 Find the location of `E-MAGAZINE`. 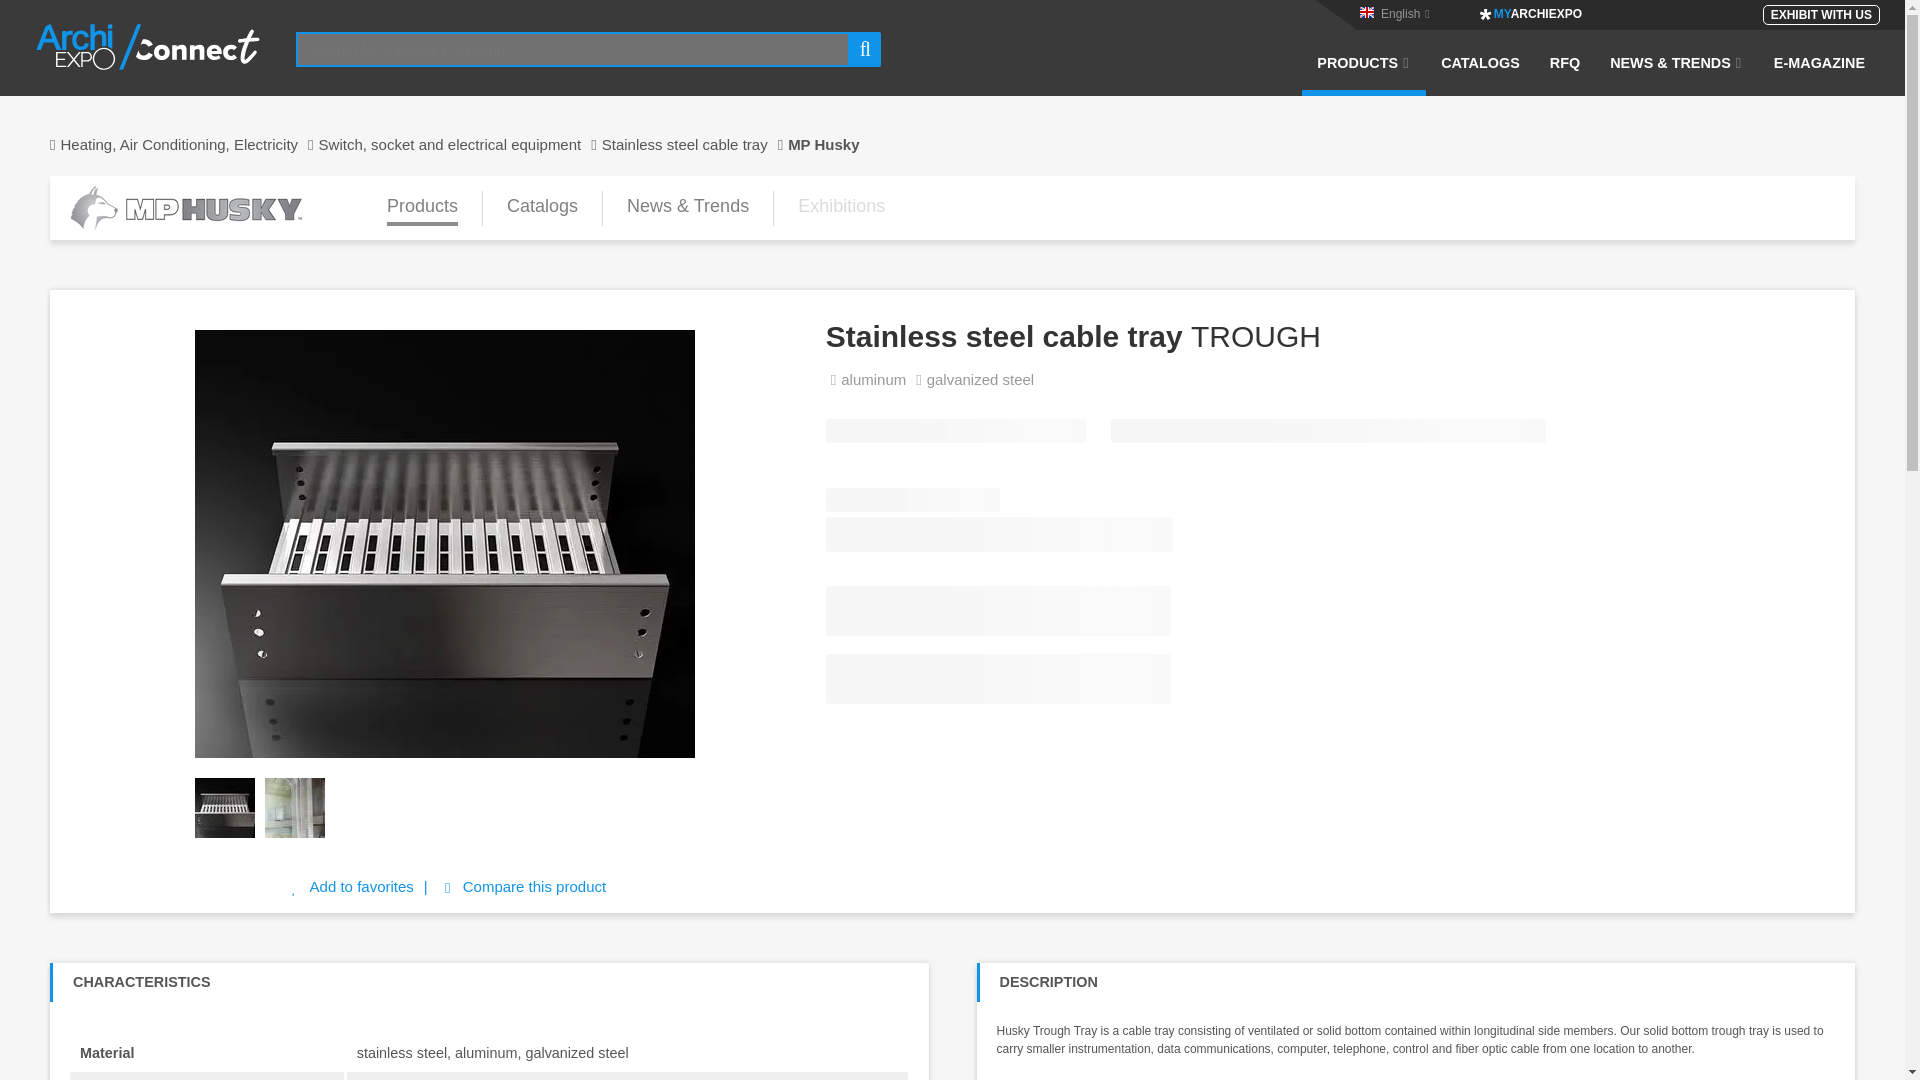

E-MAGAZINE is located at coordinates (1818, 75).